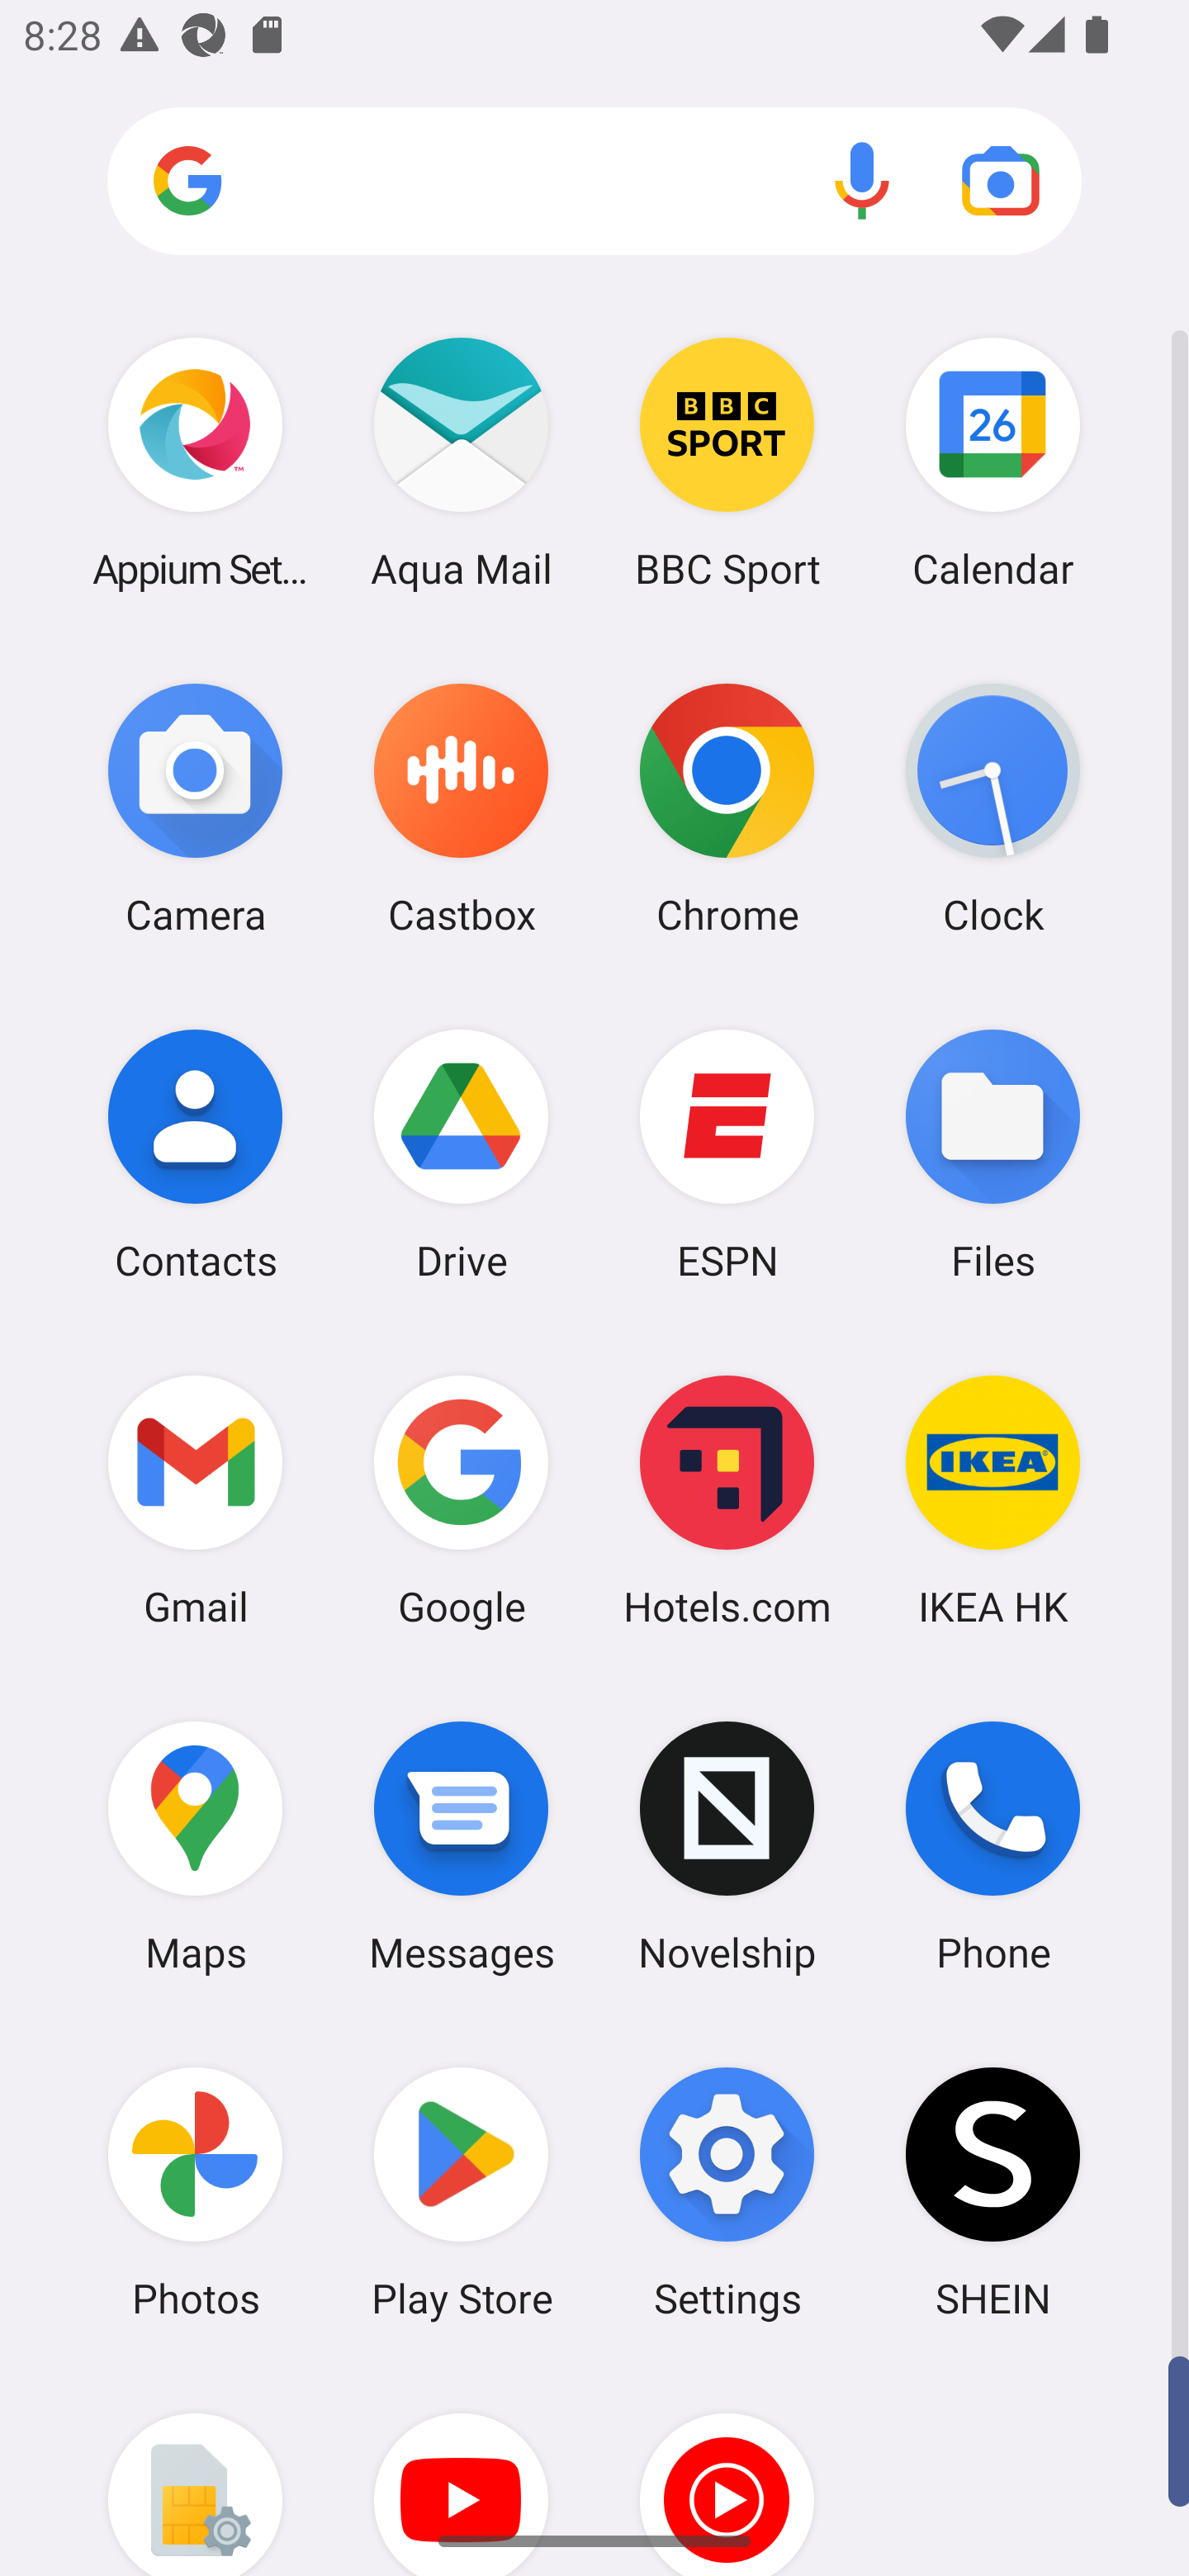 This screenshot has width=1189, height=2576. What do you see at coordinates (594, 182) in the screenshot?
I see `Search apps, web and more` at bounding box center [594, 182].